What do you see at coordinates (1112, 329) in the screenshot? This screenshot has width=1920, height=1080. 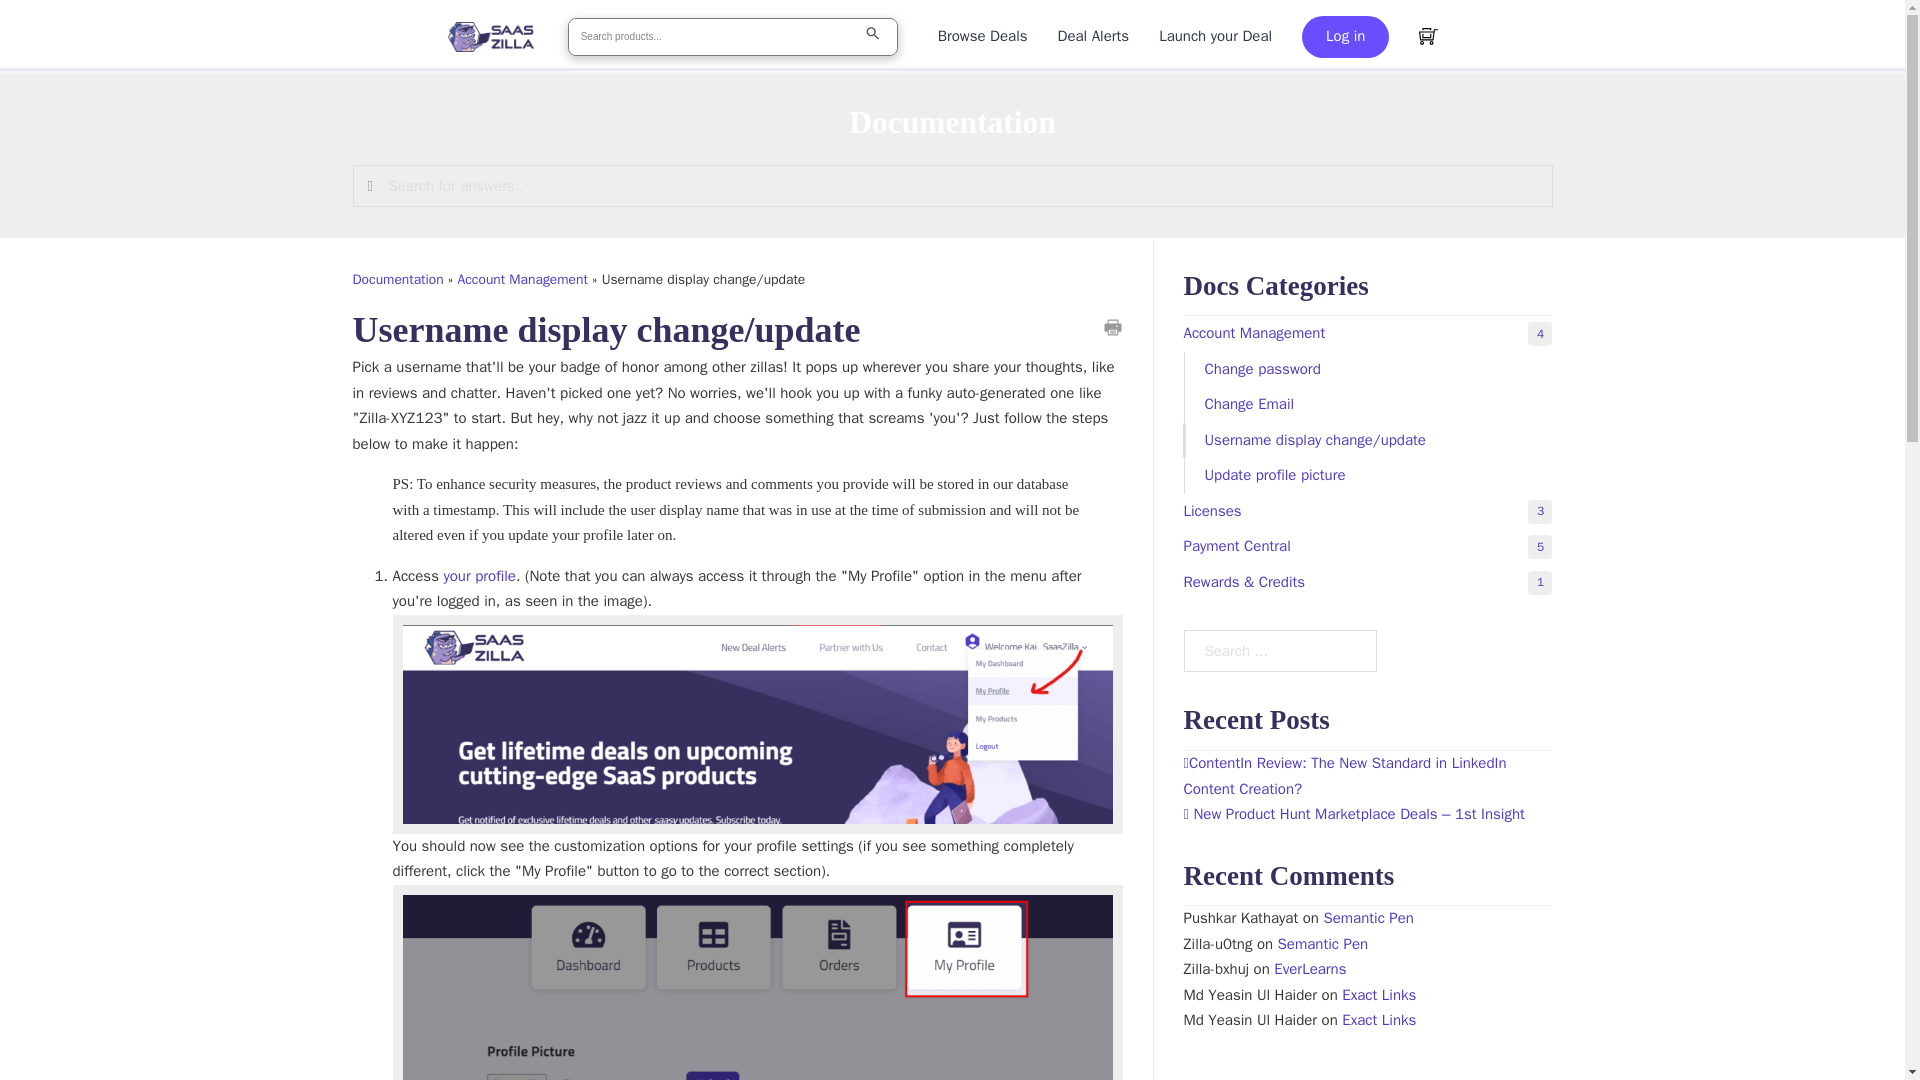 I see `Print this Document` at bounding box center [1112, 329].